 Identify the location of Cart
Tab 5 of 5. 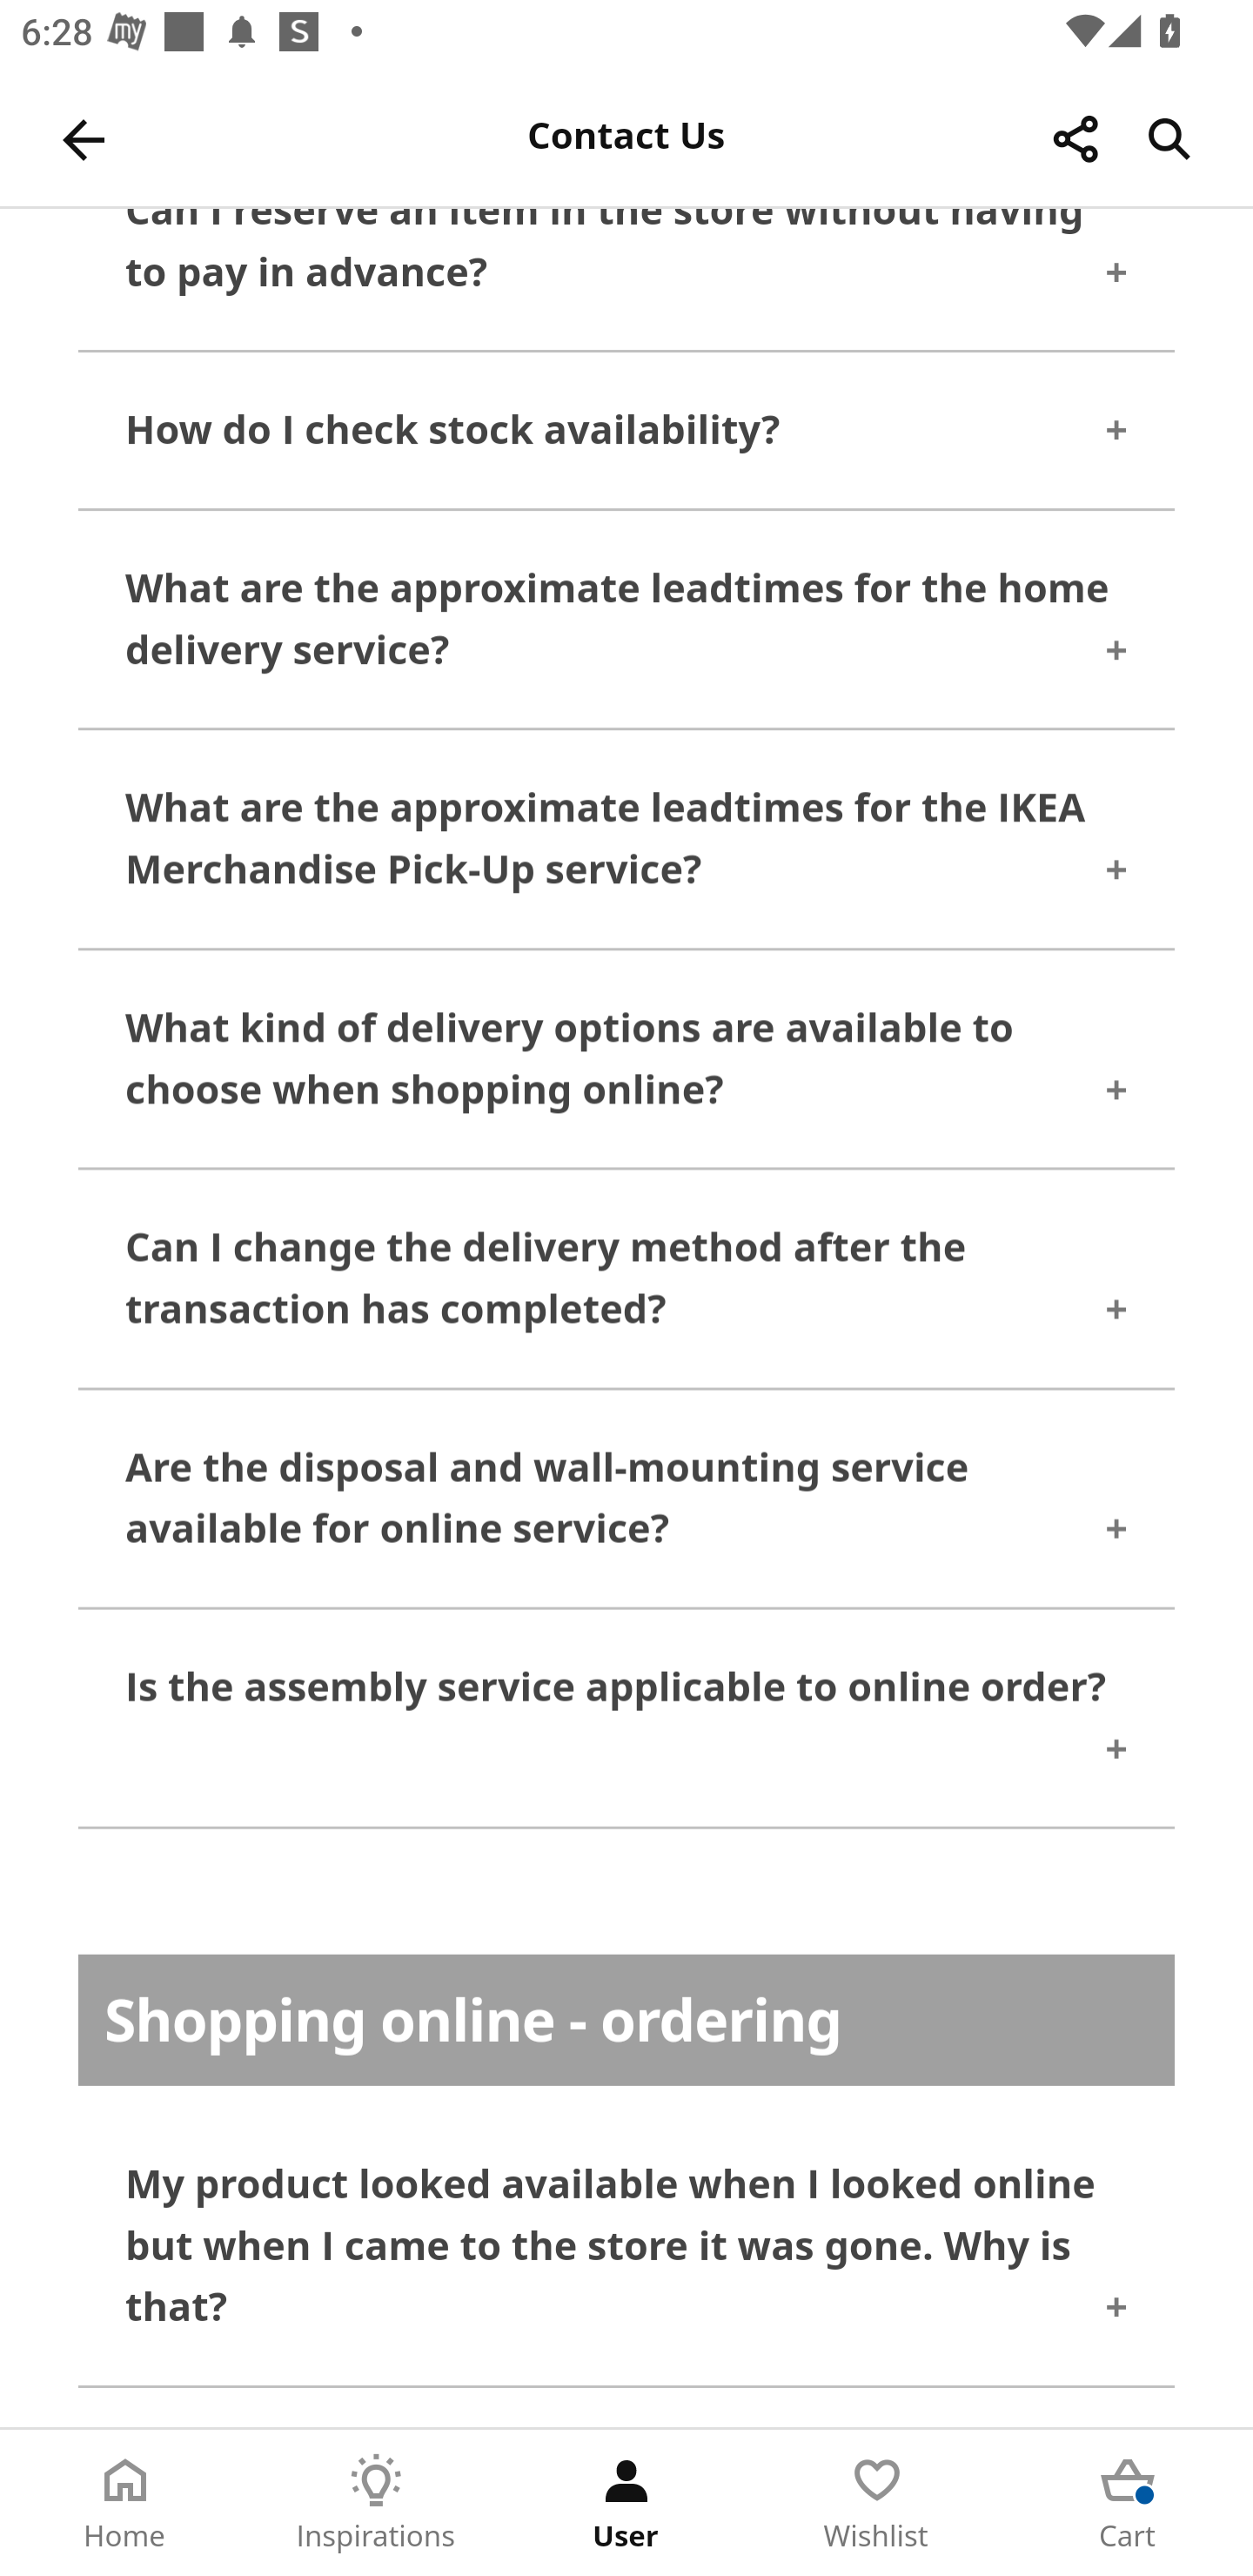
(1128, 2503).